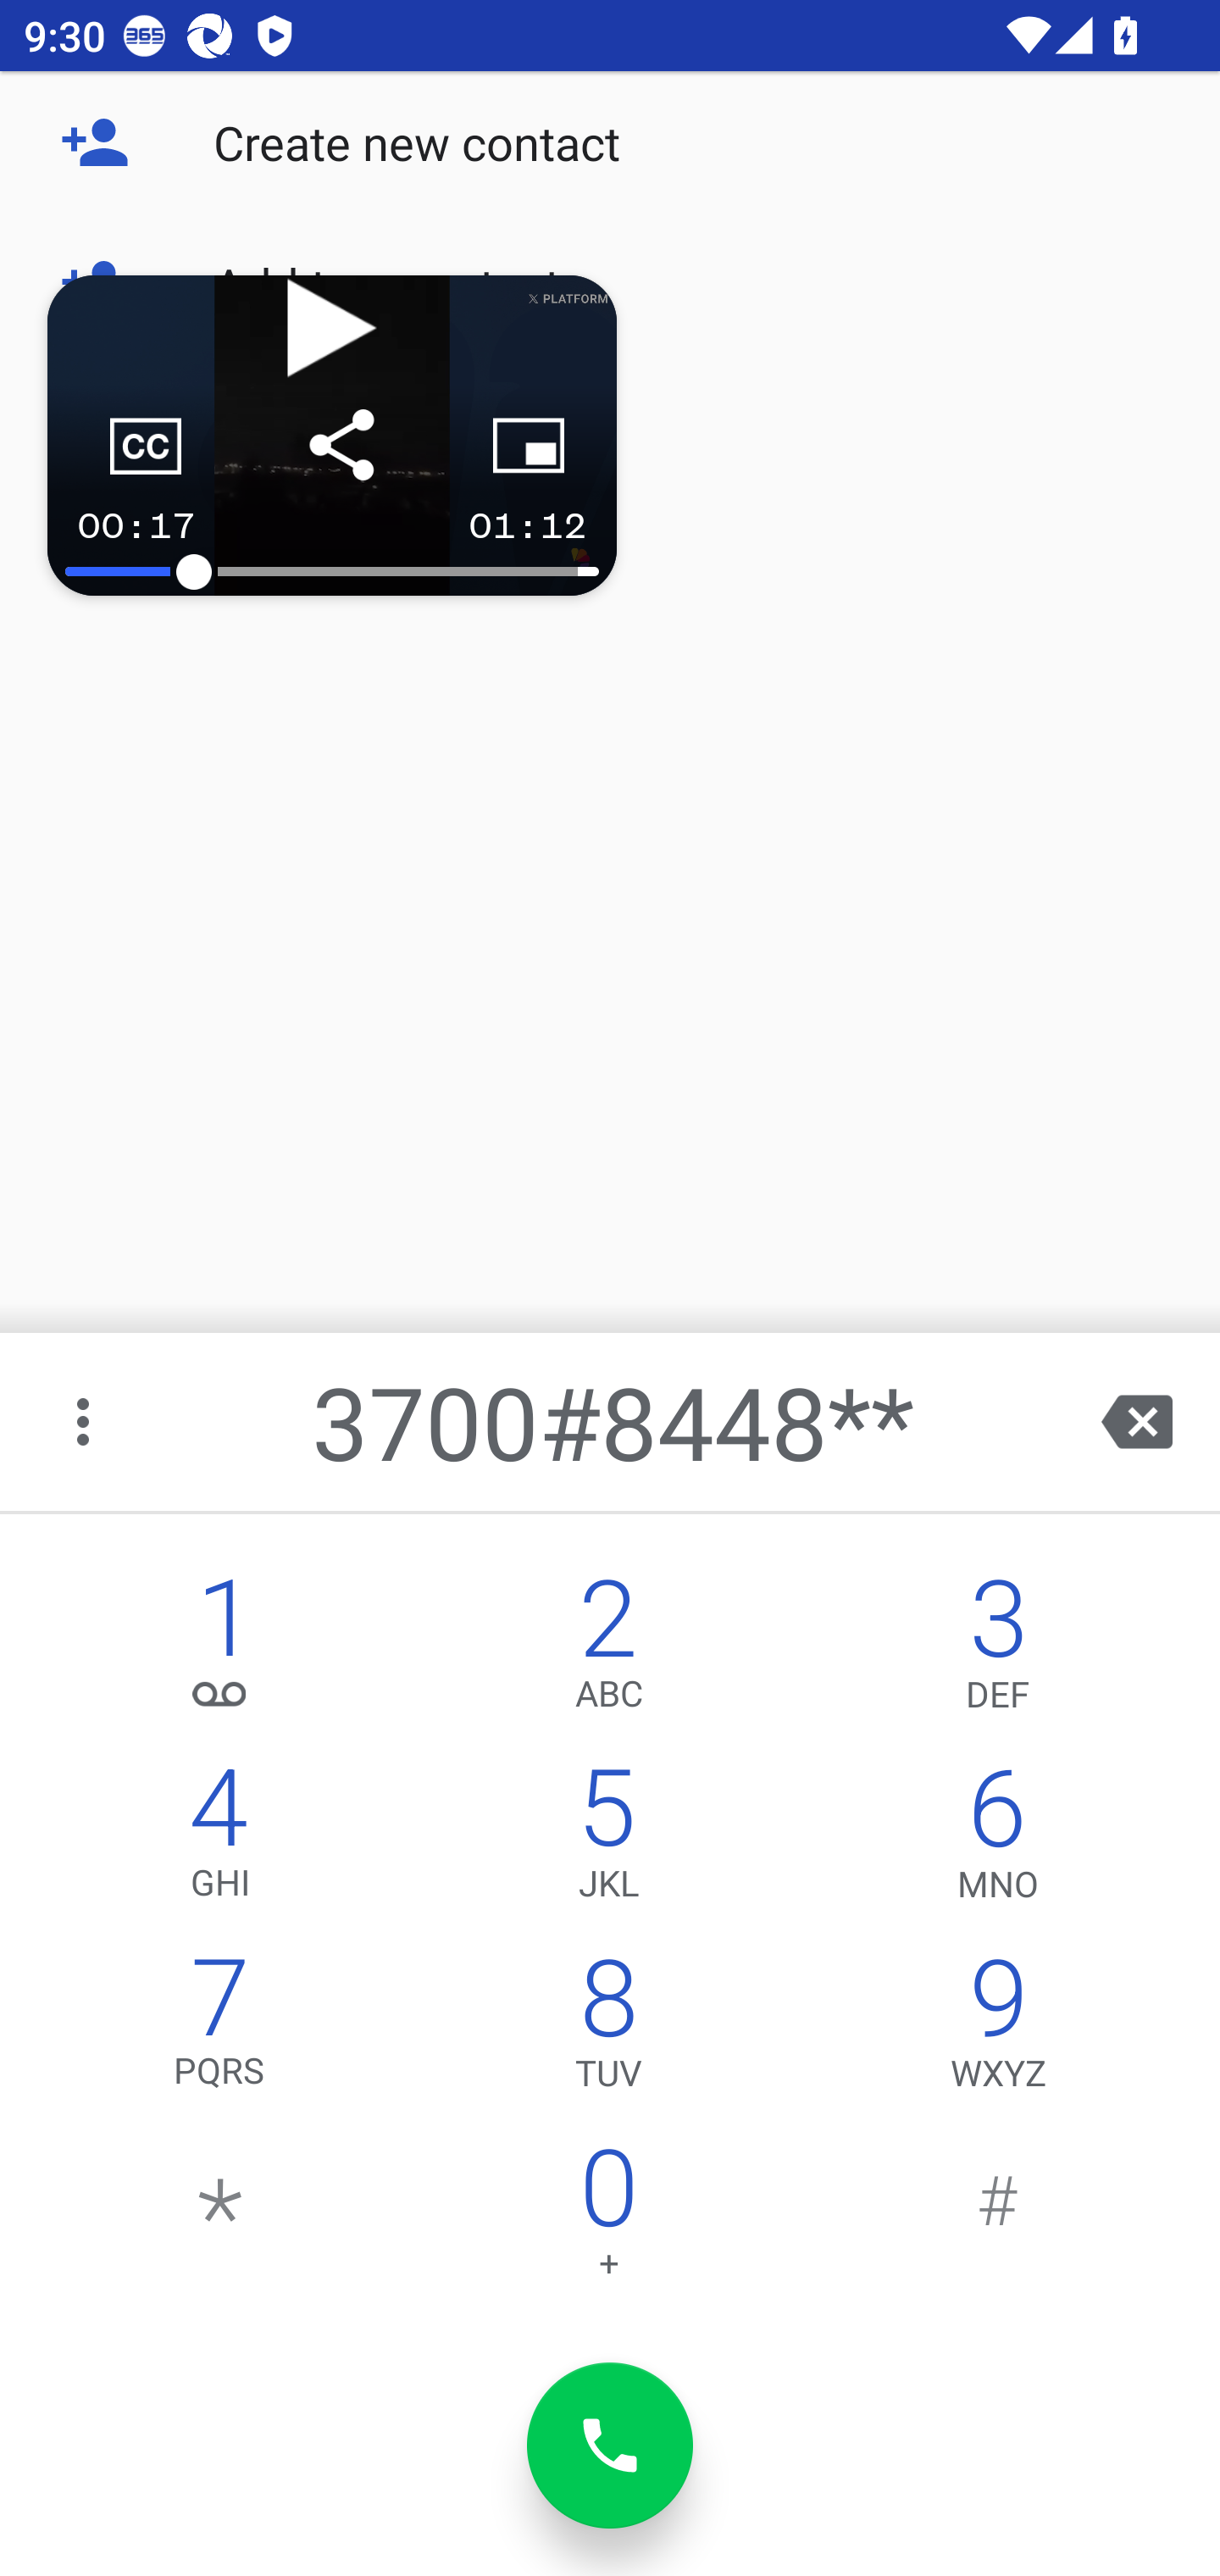 The height and width of the screenshot is (2576, 1220). What do you see at coordinates (610, 2446) in the screenshot?
I see `dial` at bounding box center [610, 2446].